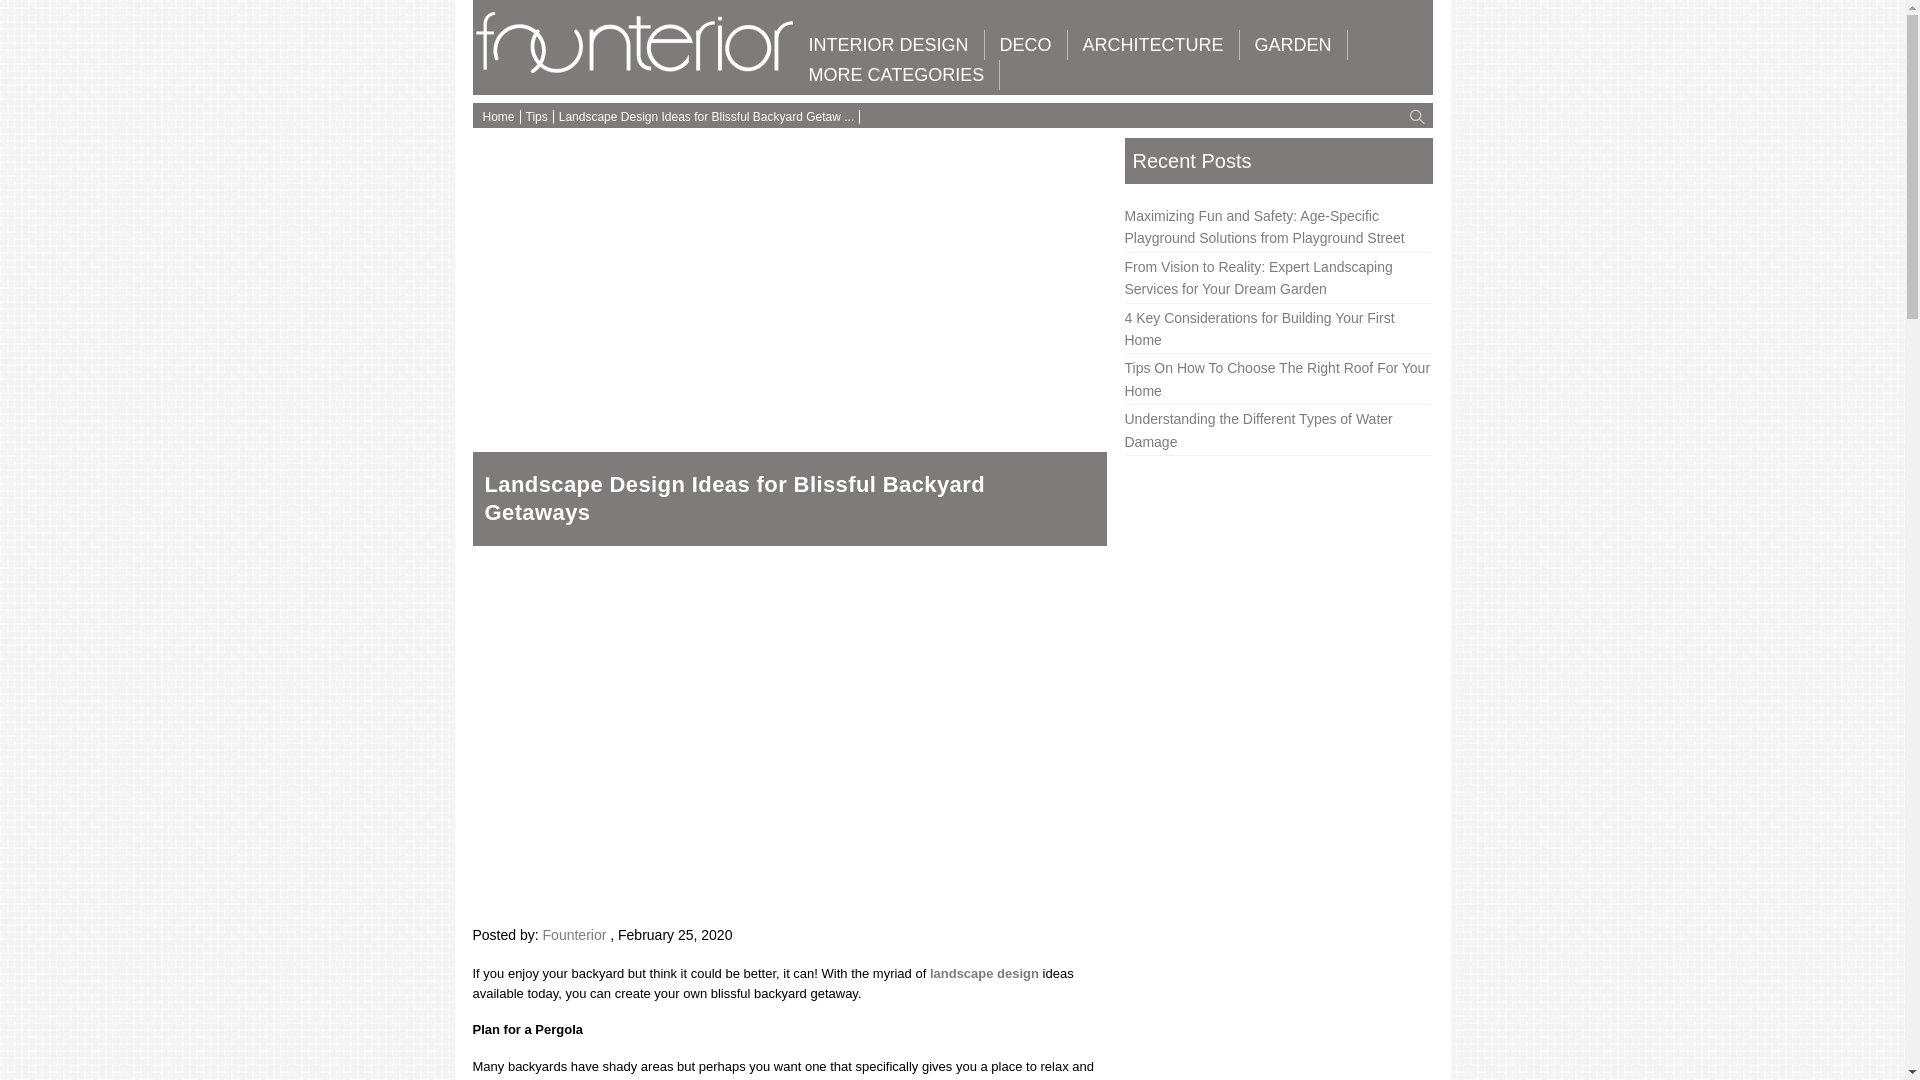 Image resolution: width=1920 pixels, height=1080 pixels. Describe the element at coordinates (888, 45) in the screenshot. I see `Interior Design` at that location.